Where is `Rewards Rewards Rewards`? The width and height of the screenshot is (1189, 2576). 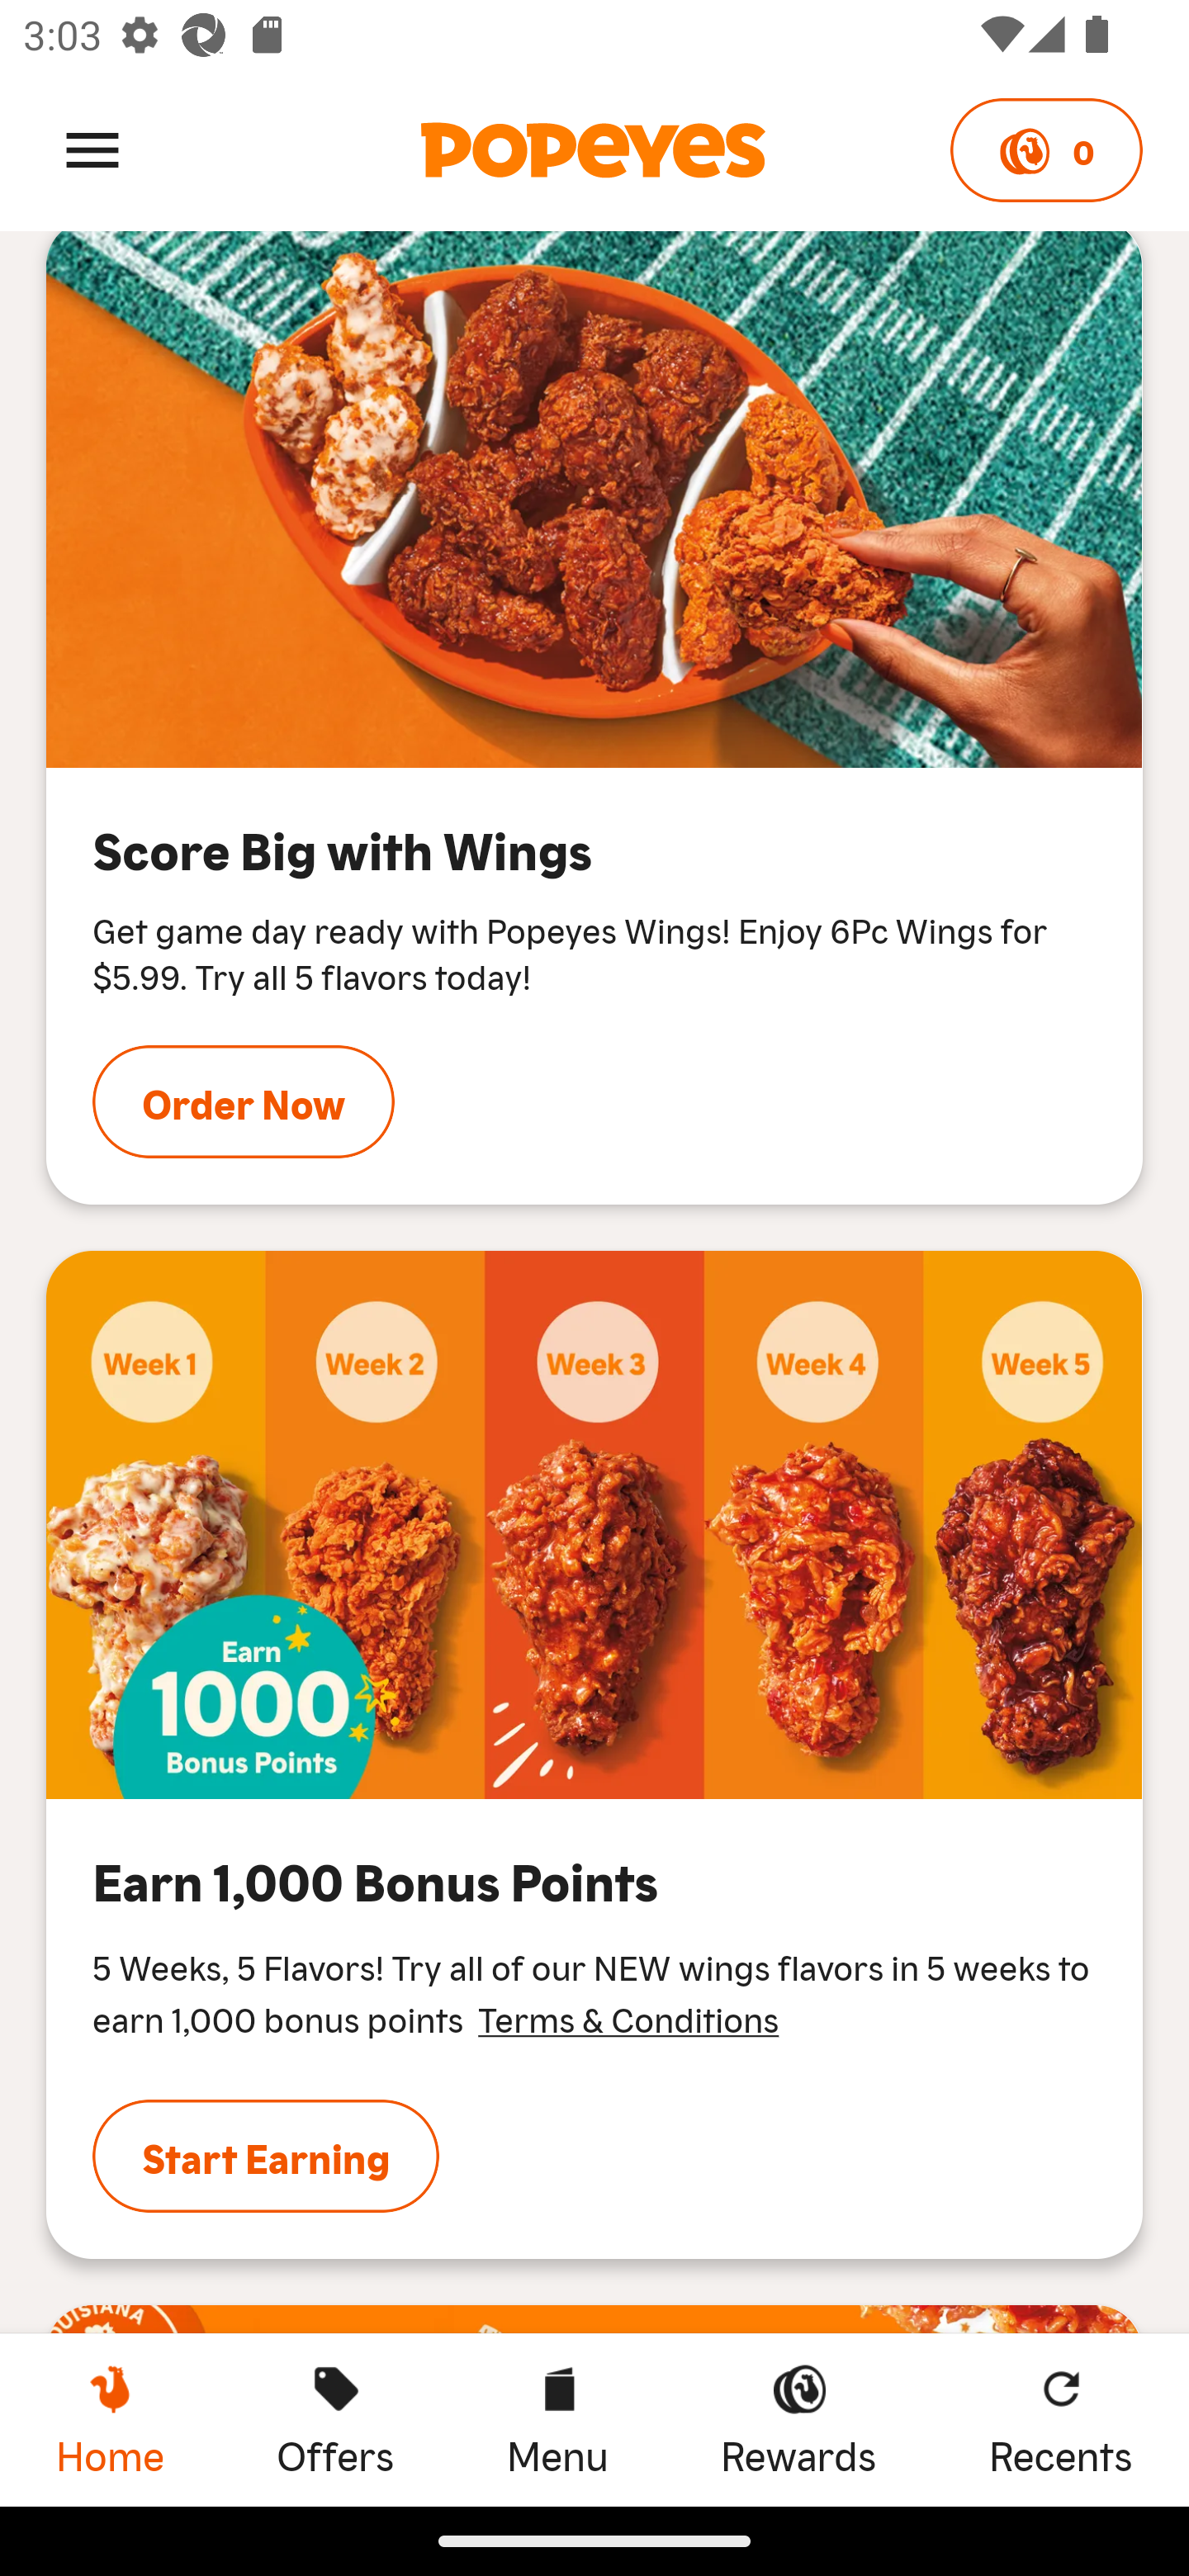
Rewards Rewards Rewards is located at coordinates (798, 2419).